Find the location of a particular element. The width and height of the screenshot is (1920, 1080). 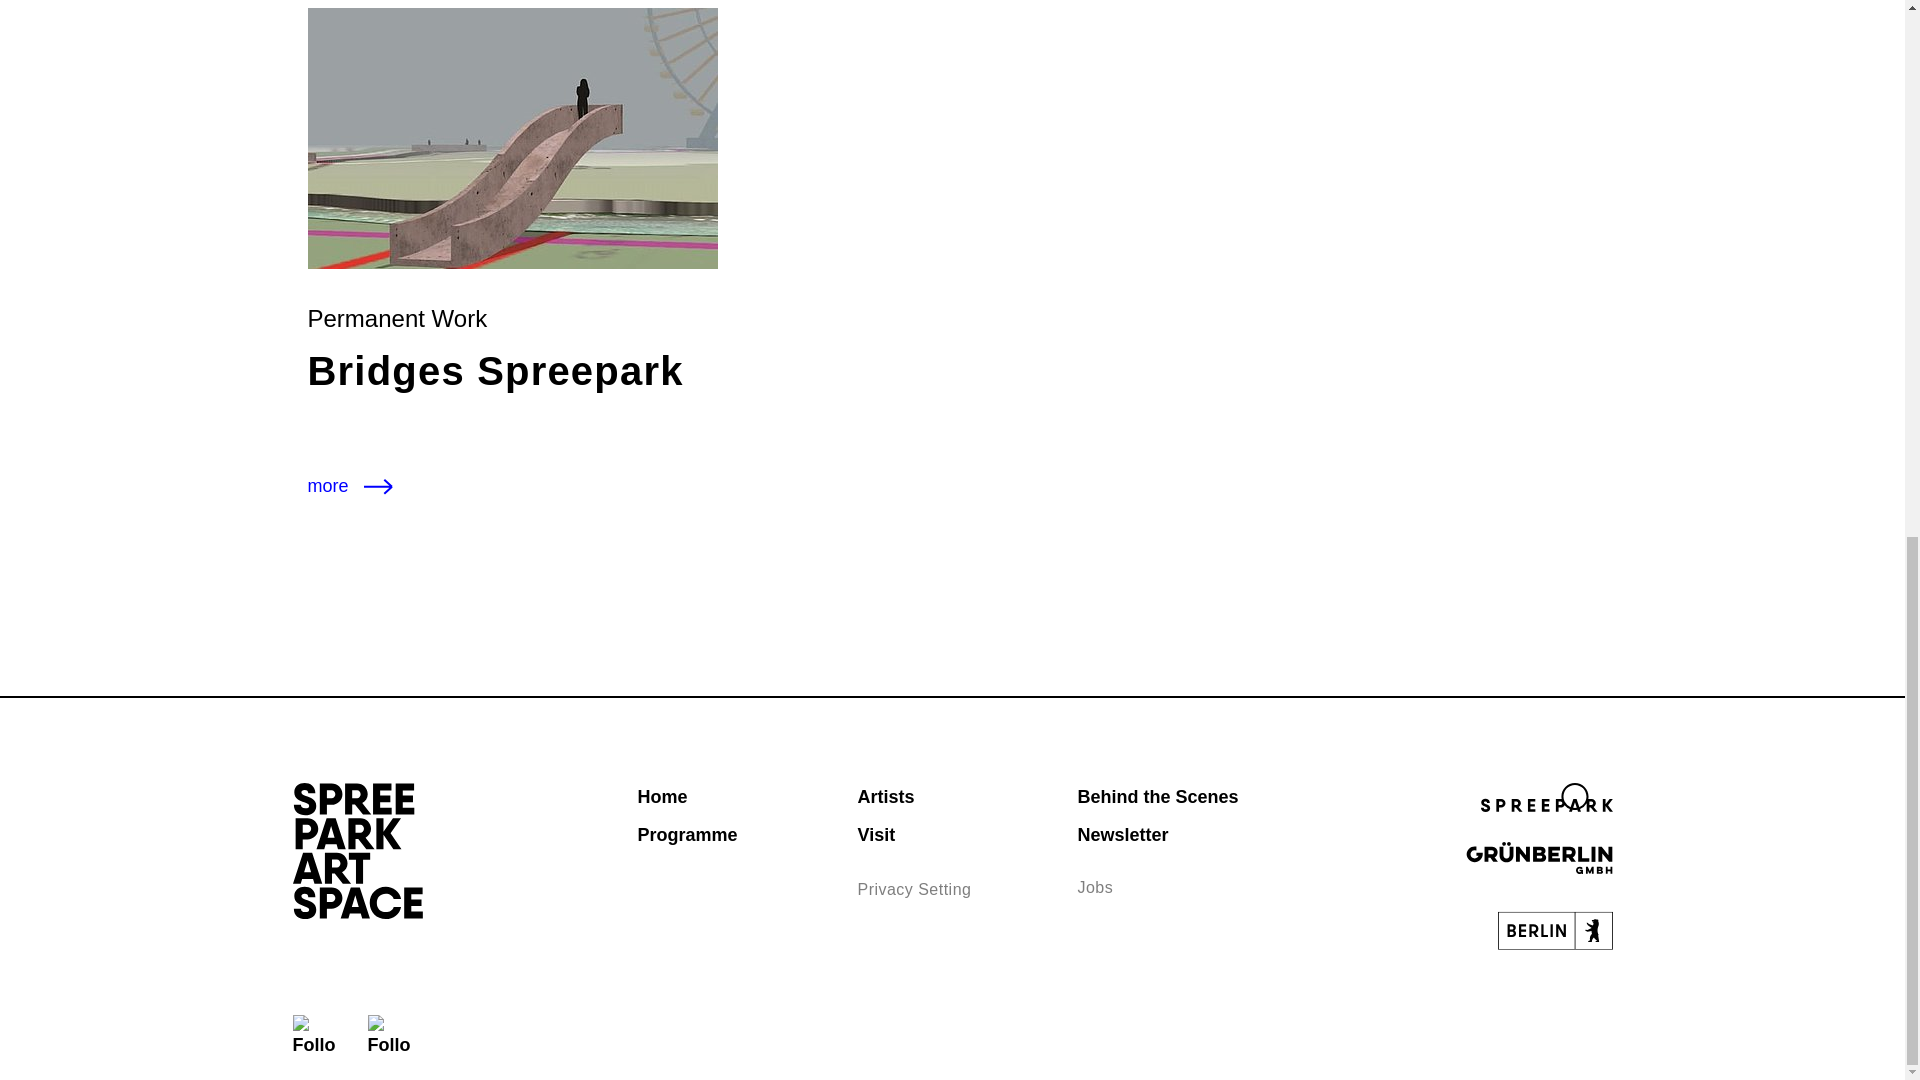

more is located at coordinates (355, 486).